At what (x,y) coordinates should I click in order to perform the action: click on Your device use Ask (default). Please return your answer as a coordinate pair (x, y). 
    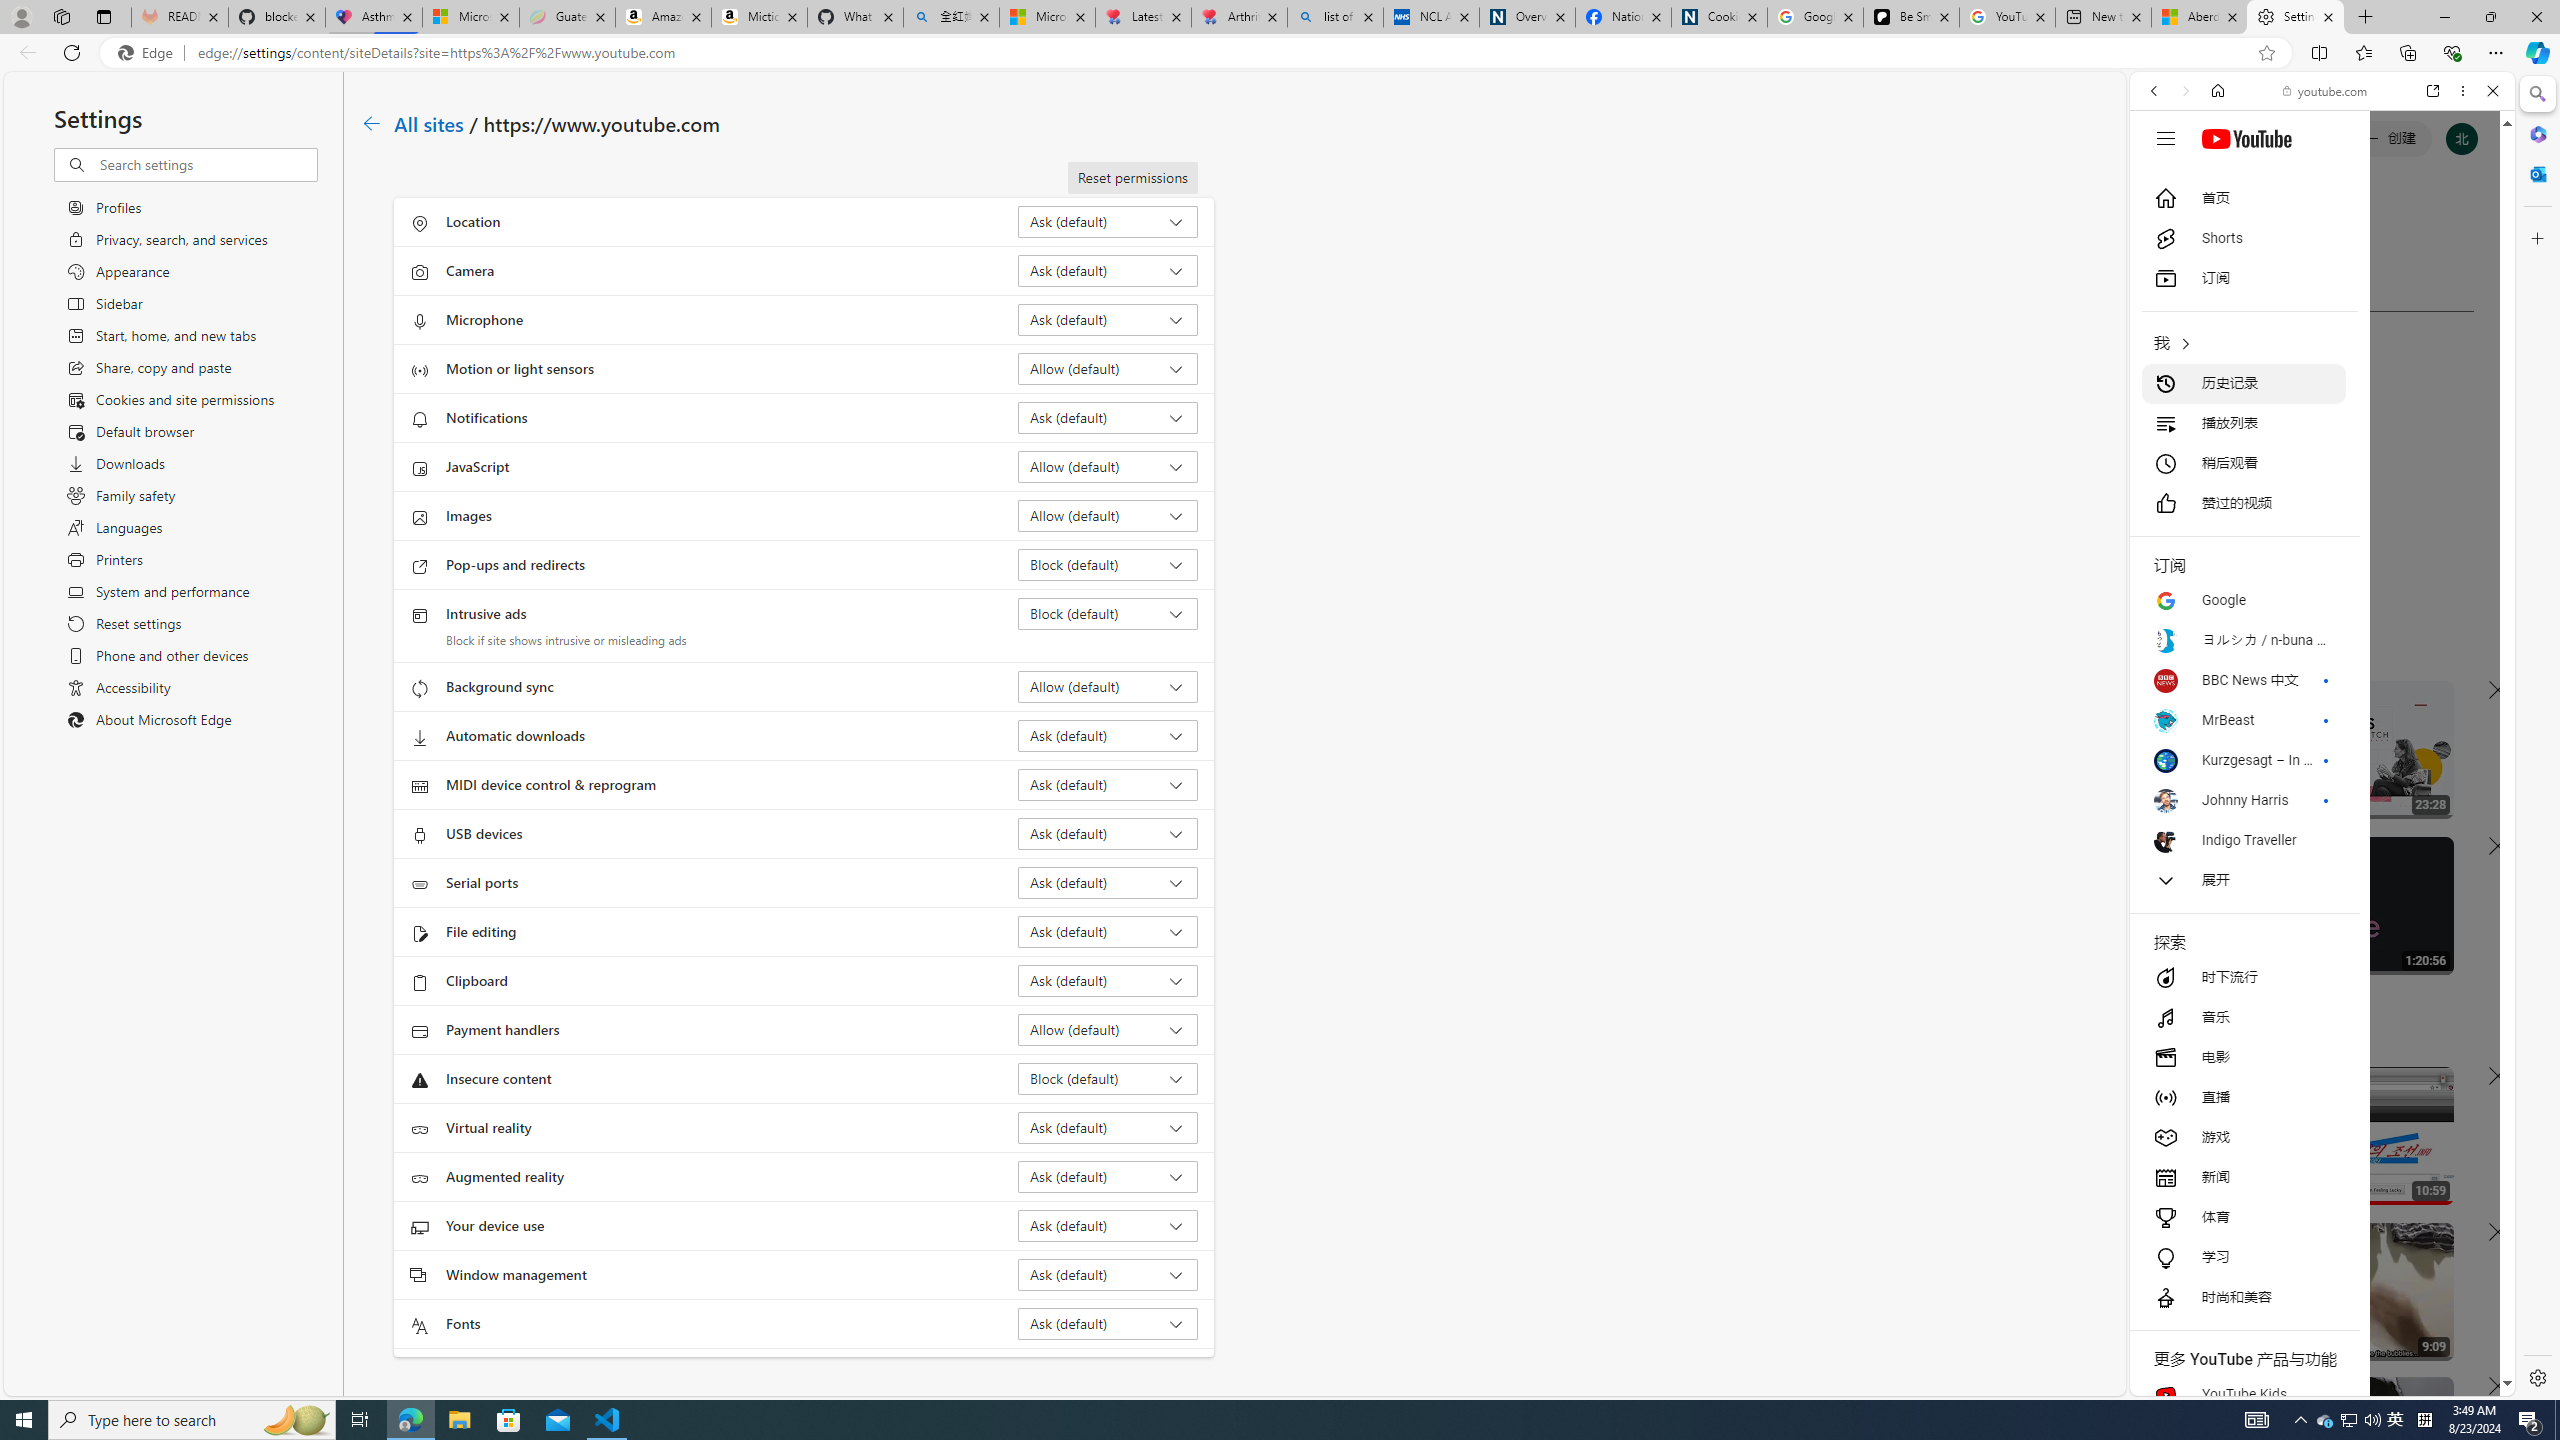
    Looking at the image, I should click on (1108, 1225).